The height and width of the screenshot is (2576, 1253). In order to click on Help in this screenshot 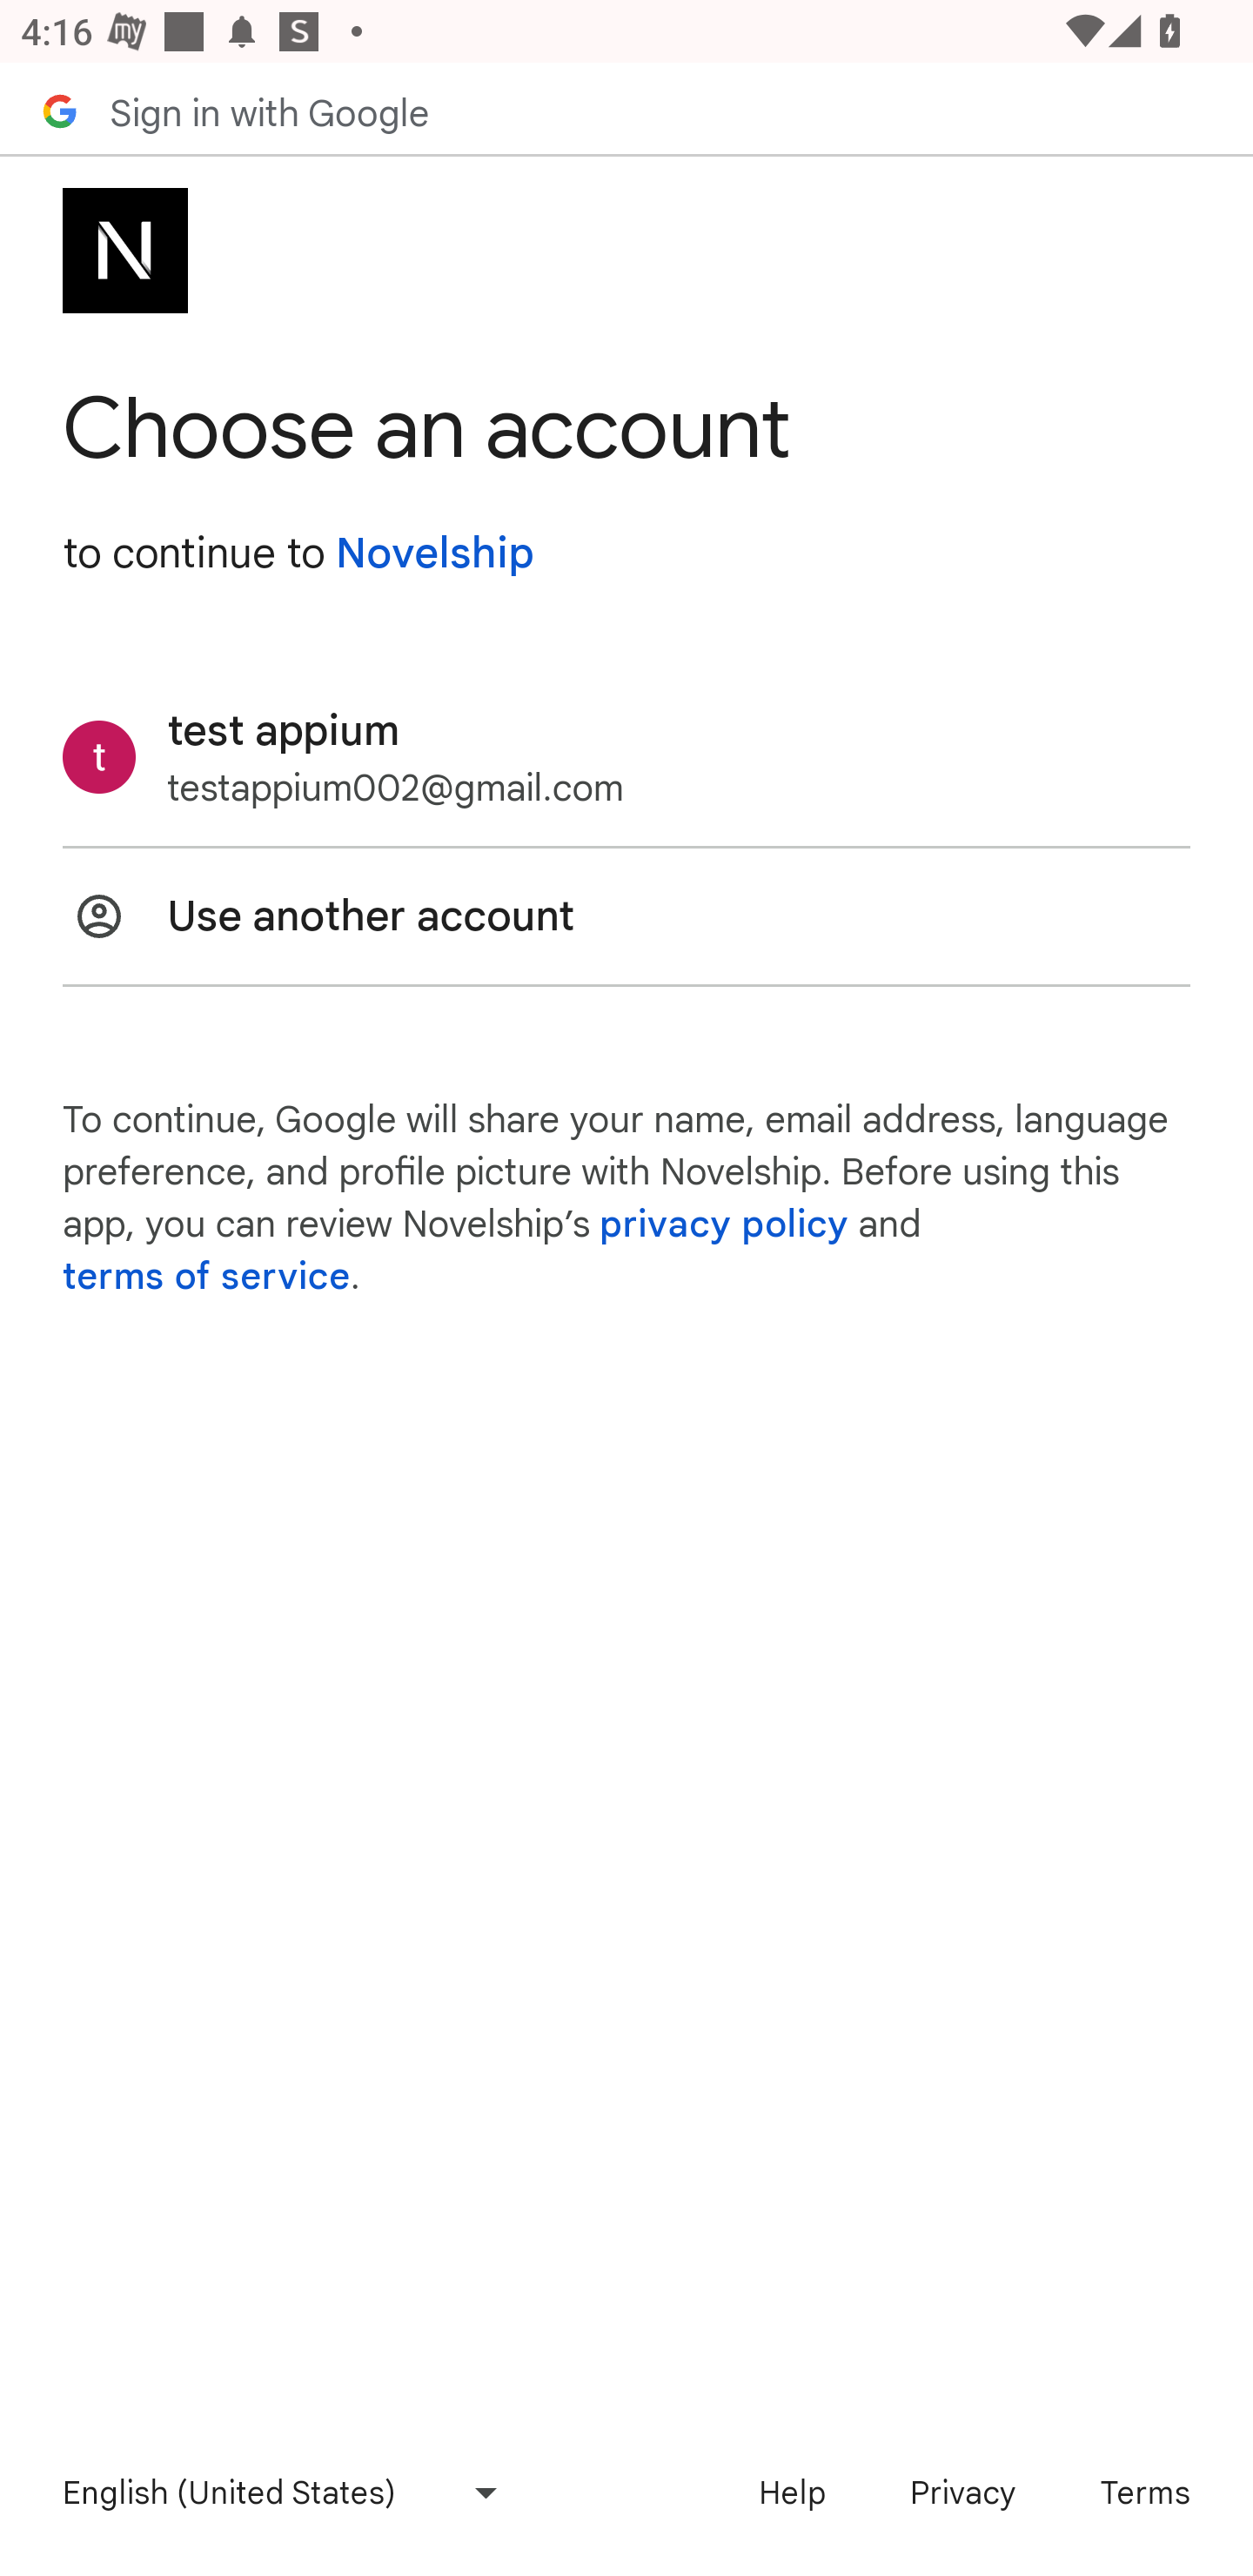, I will do `click(792, 2492)`.